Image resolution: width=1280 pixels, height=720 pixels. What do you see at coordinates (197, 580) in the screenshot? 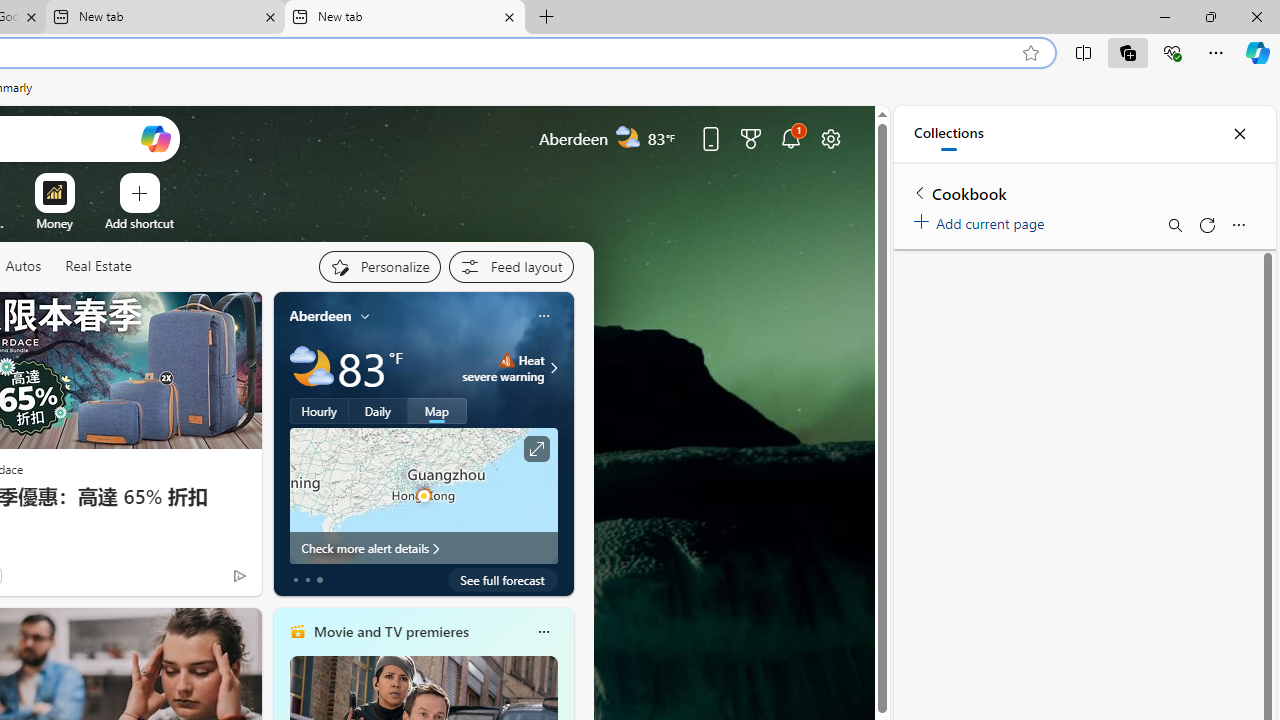
I see `You're following The Weather Channel` at bounding box center [197, 580].